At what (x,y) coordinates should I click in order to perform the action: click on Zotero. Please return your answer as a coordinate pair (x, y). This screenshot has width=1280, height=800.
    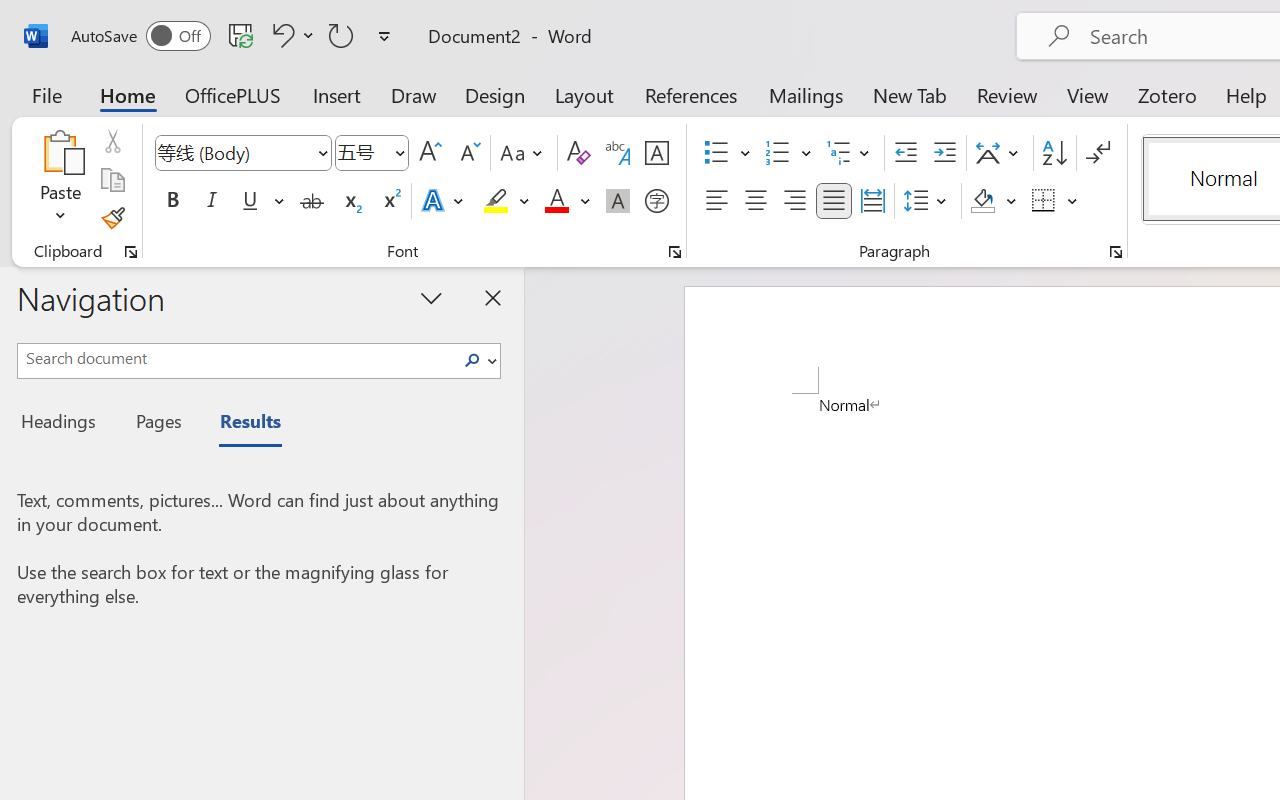
    Looking at the image, I should click on (1166, 94).